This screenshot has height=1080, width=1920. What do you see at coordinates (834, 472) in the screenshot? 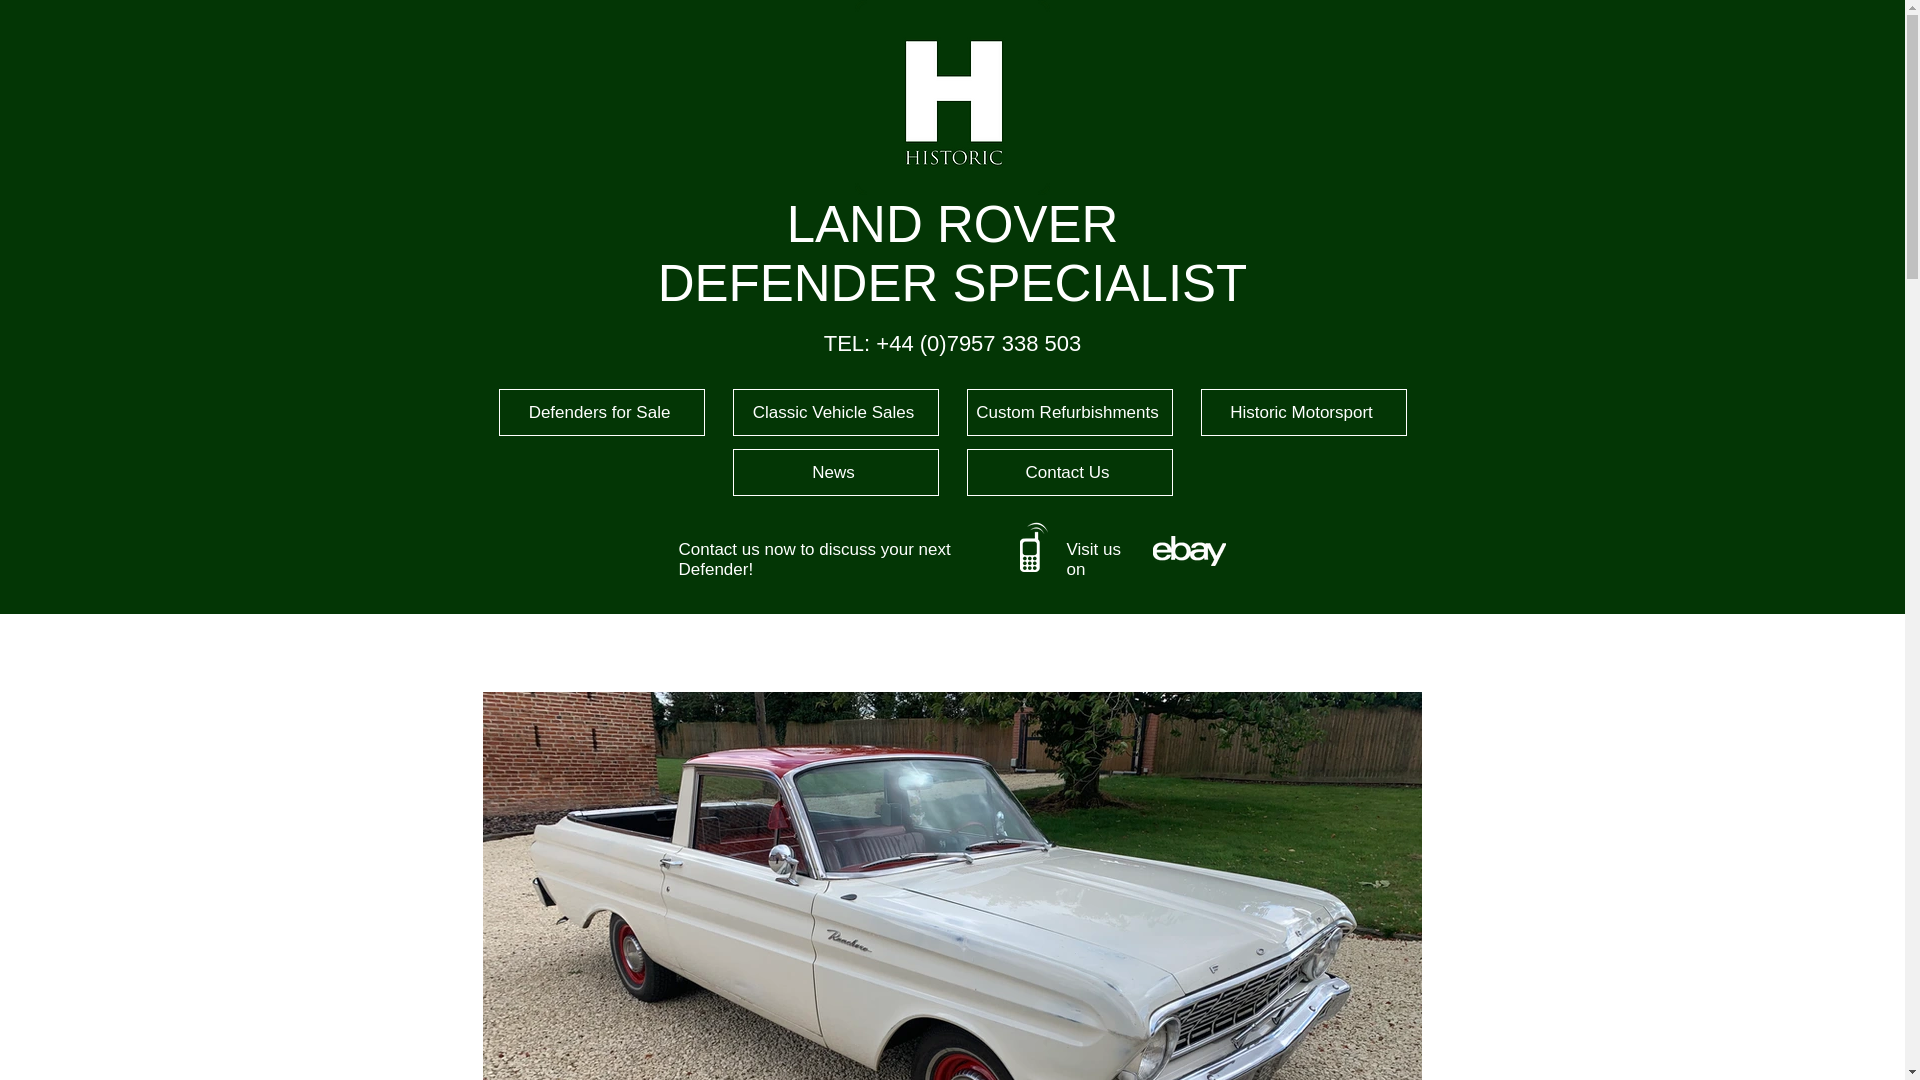
I see `News` at bounding box center [834, 472].